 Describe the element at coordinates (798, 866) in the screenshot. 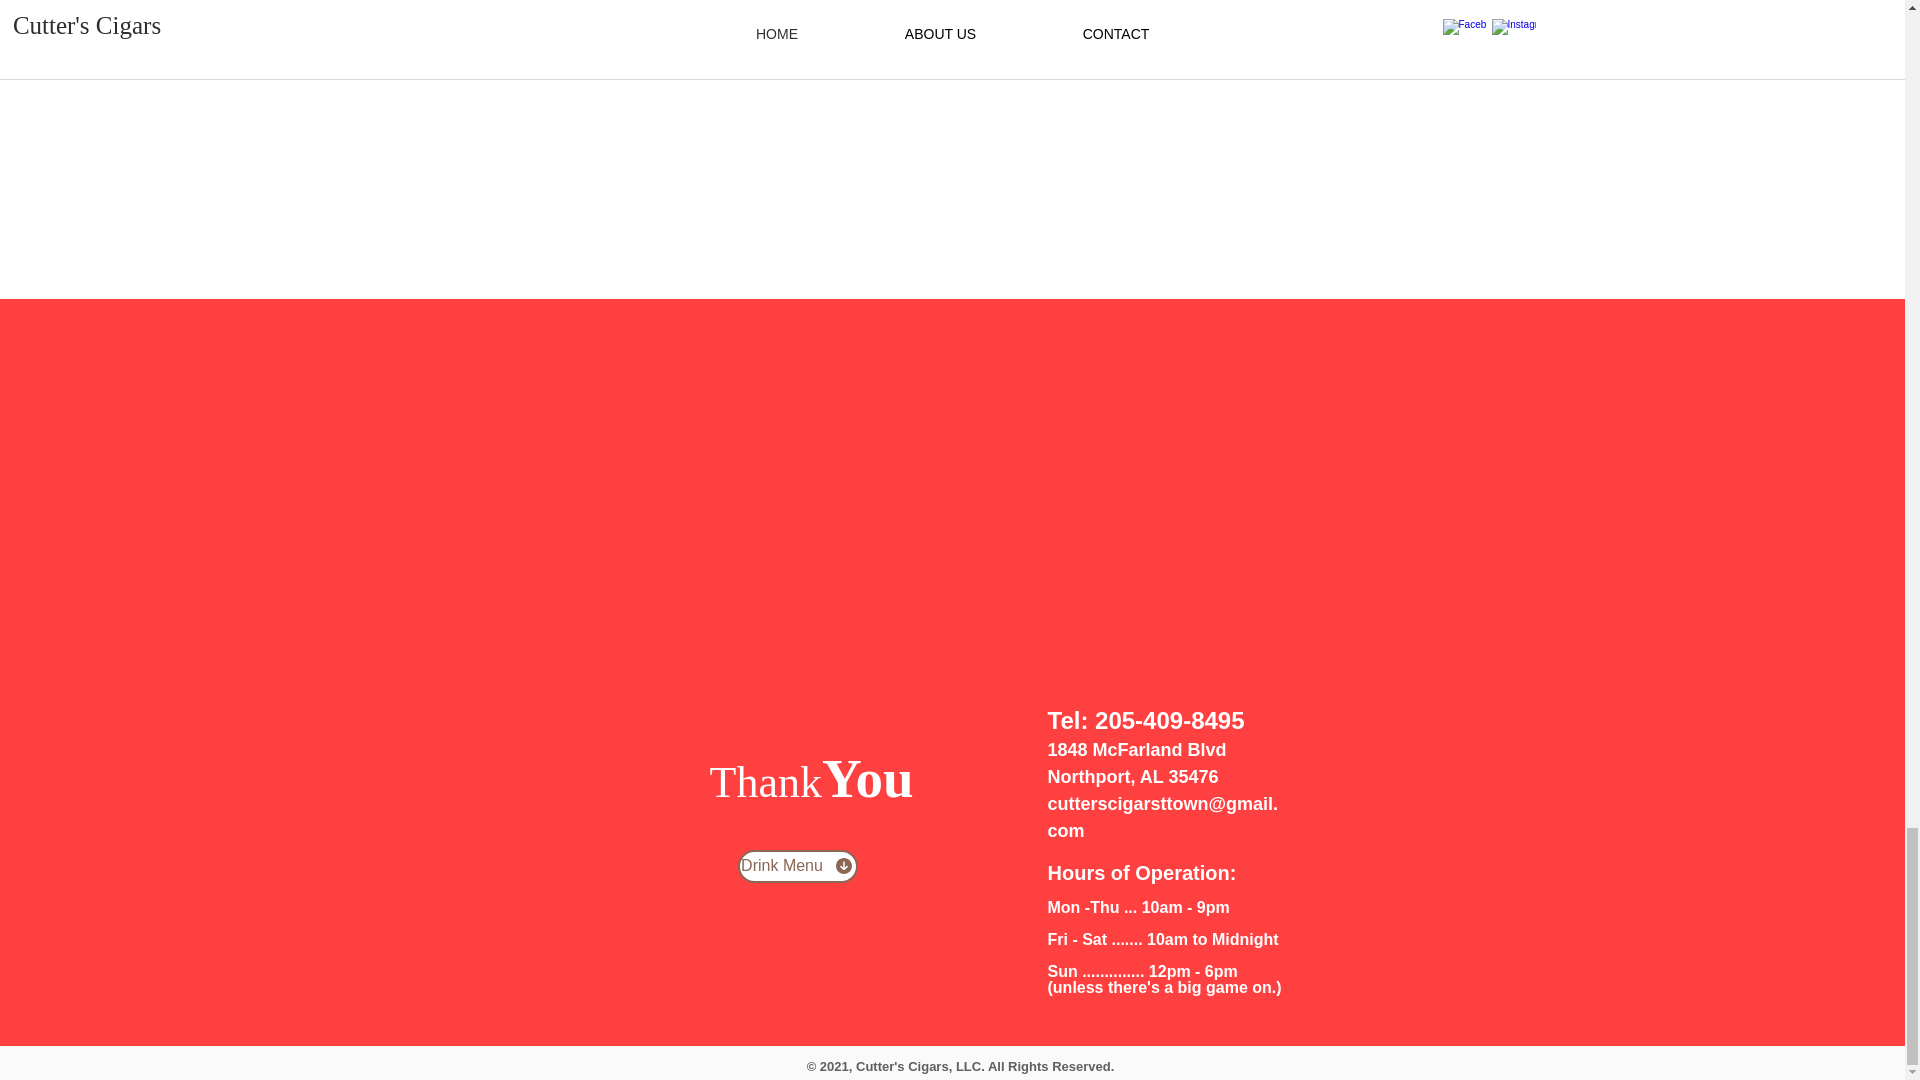

I see `Drink Menu` at that location.